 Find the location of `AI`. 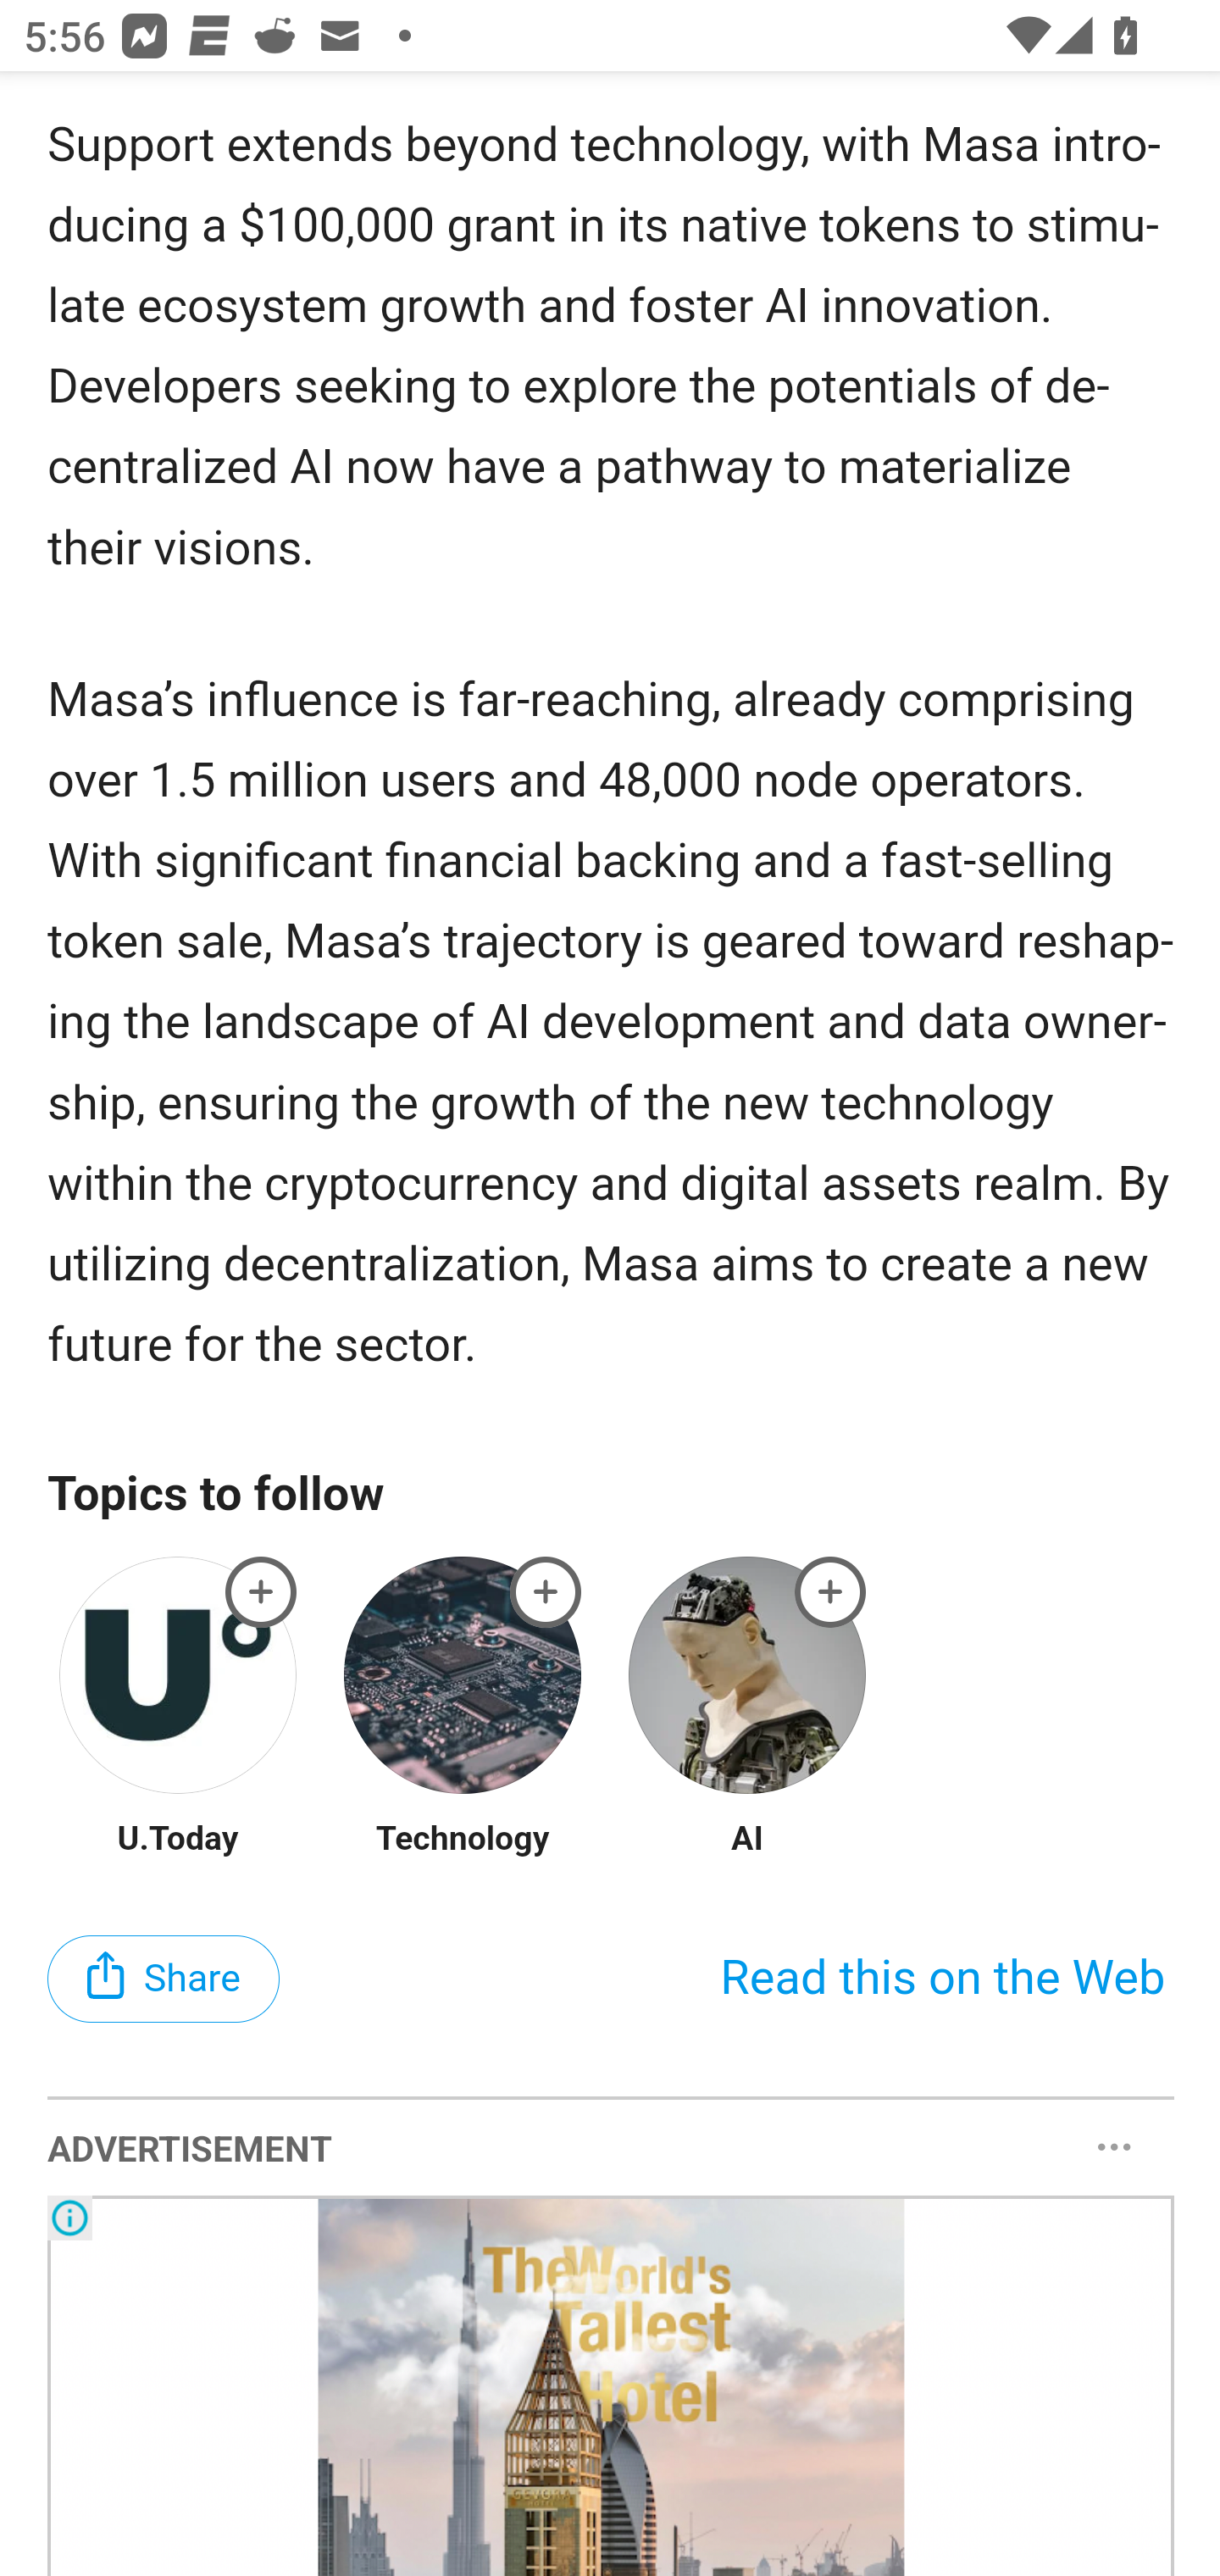

AI is located at coordinates (747, 1840).